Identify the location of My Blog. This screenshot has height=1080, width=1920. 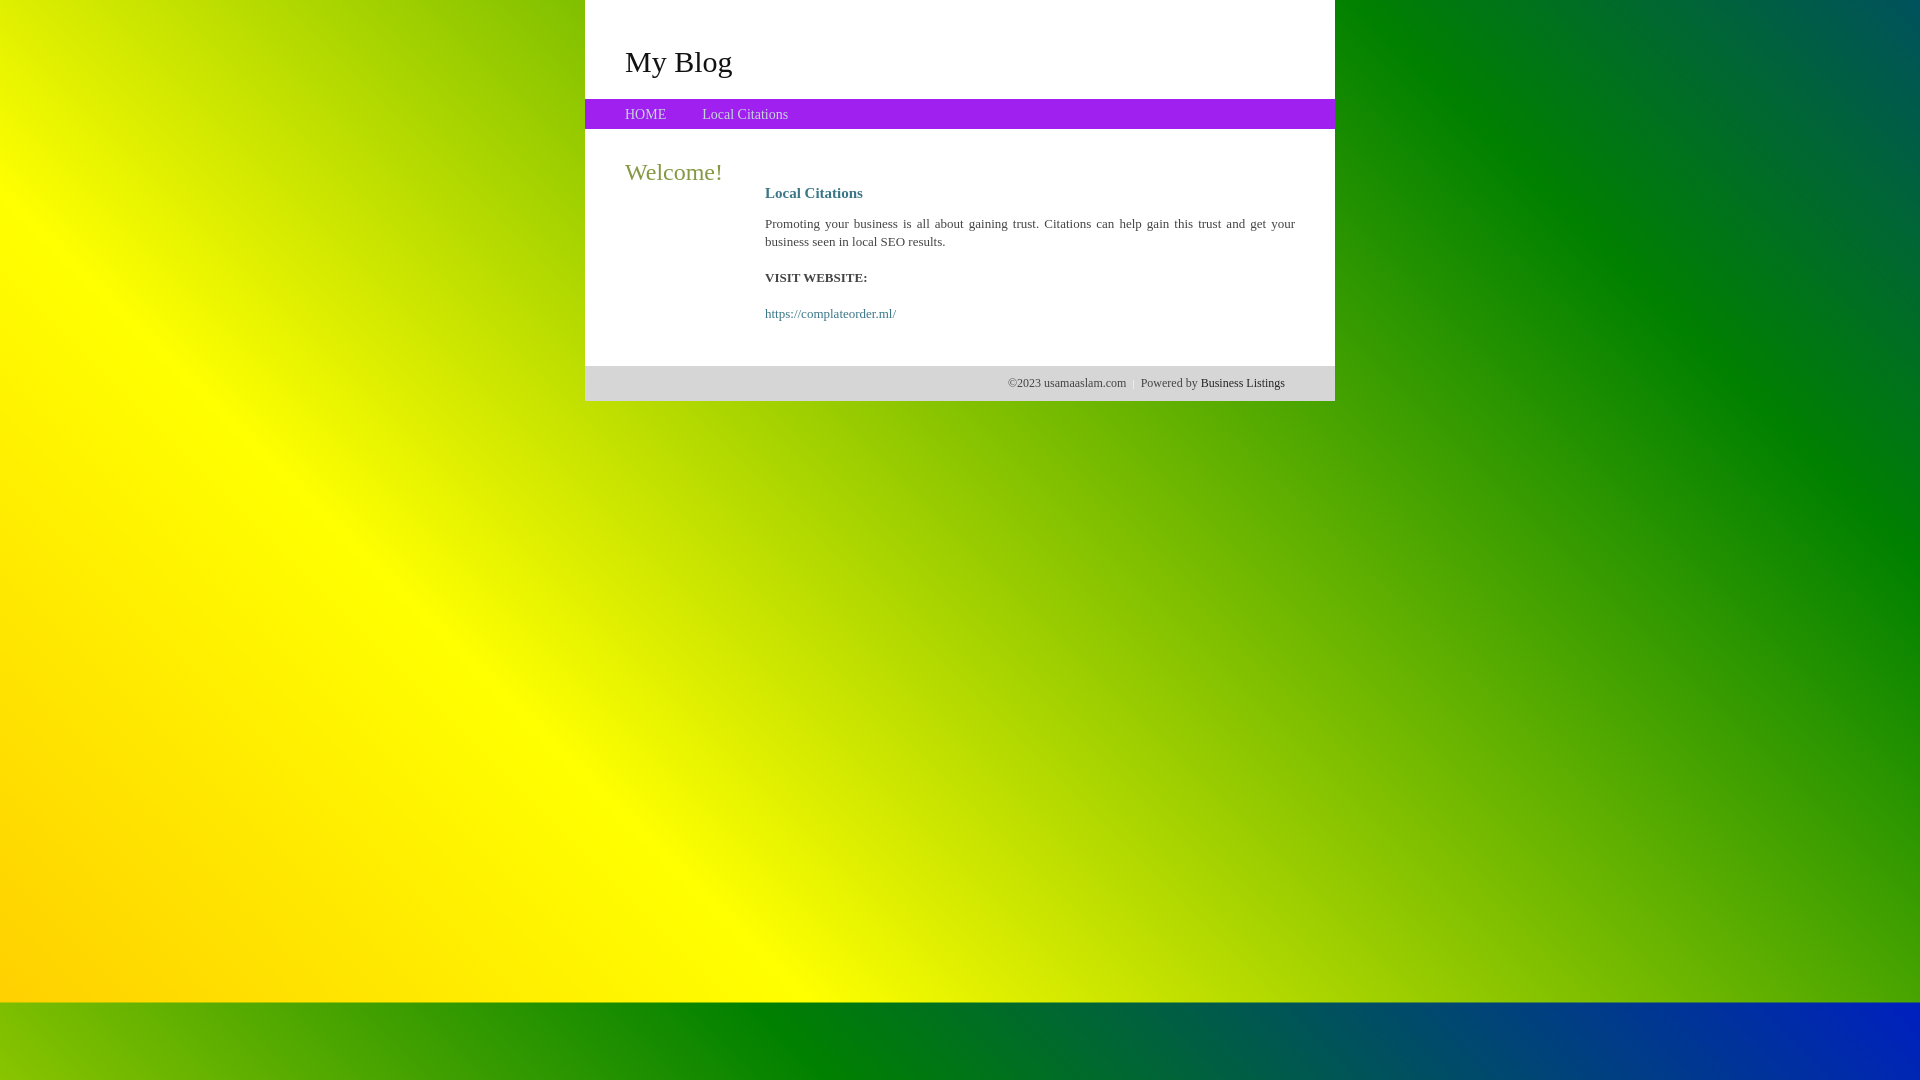
(679, 61).